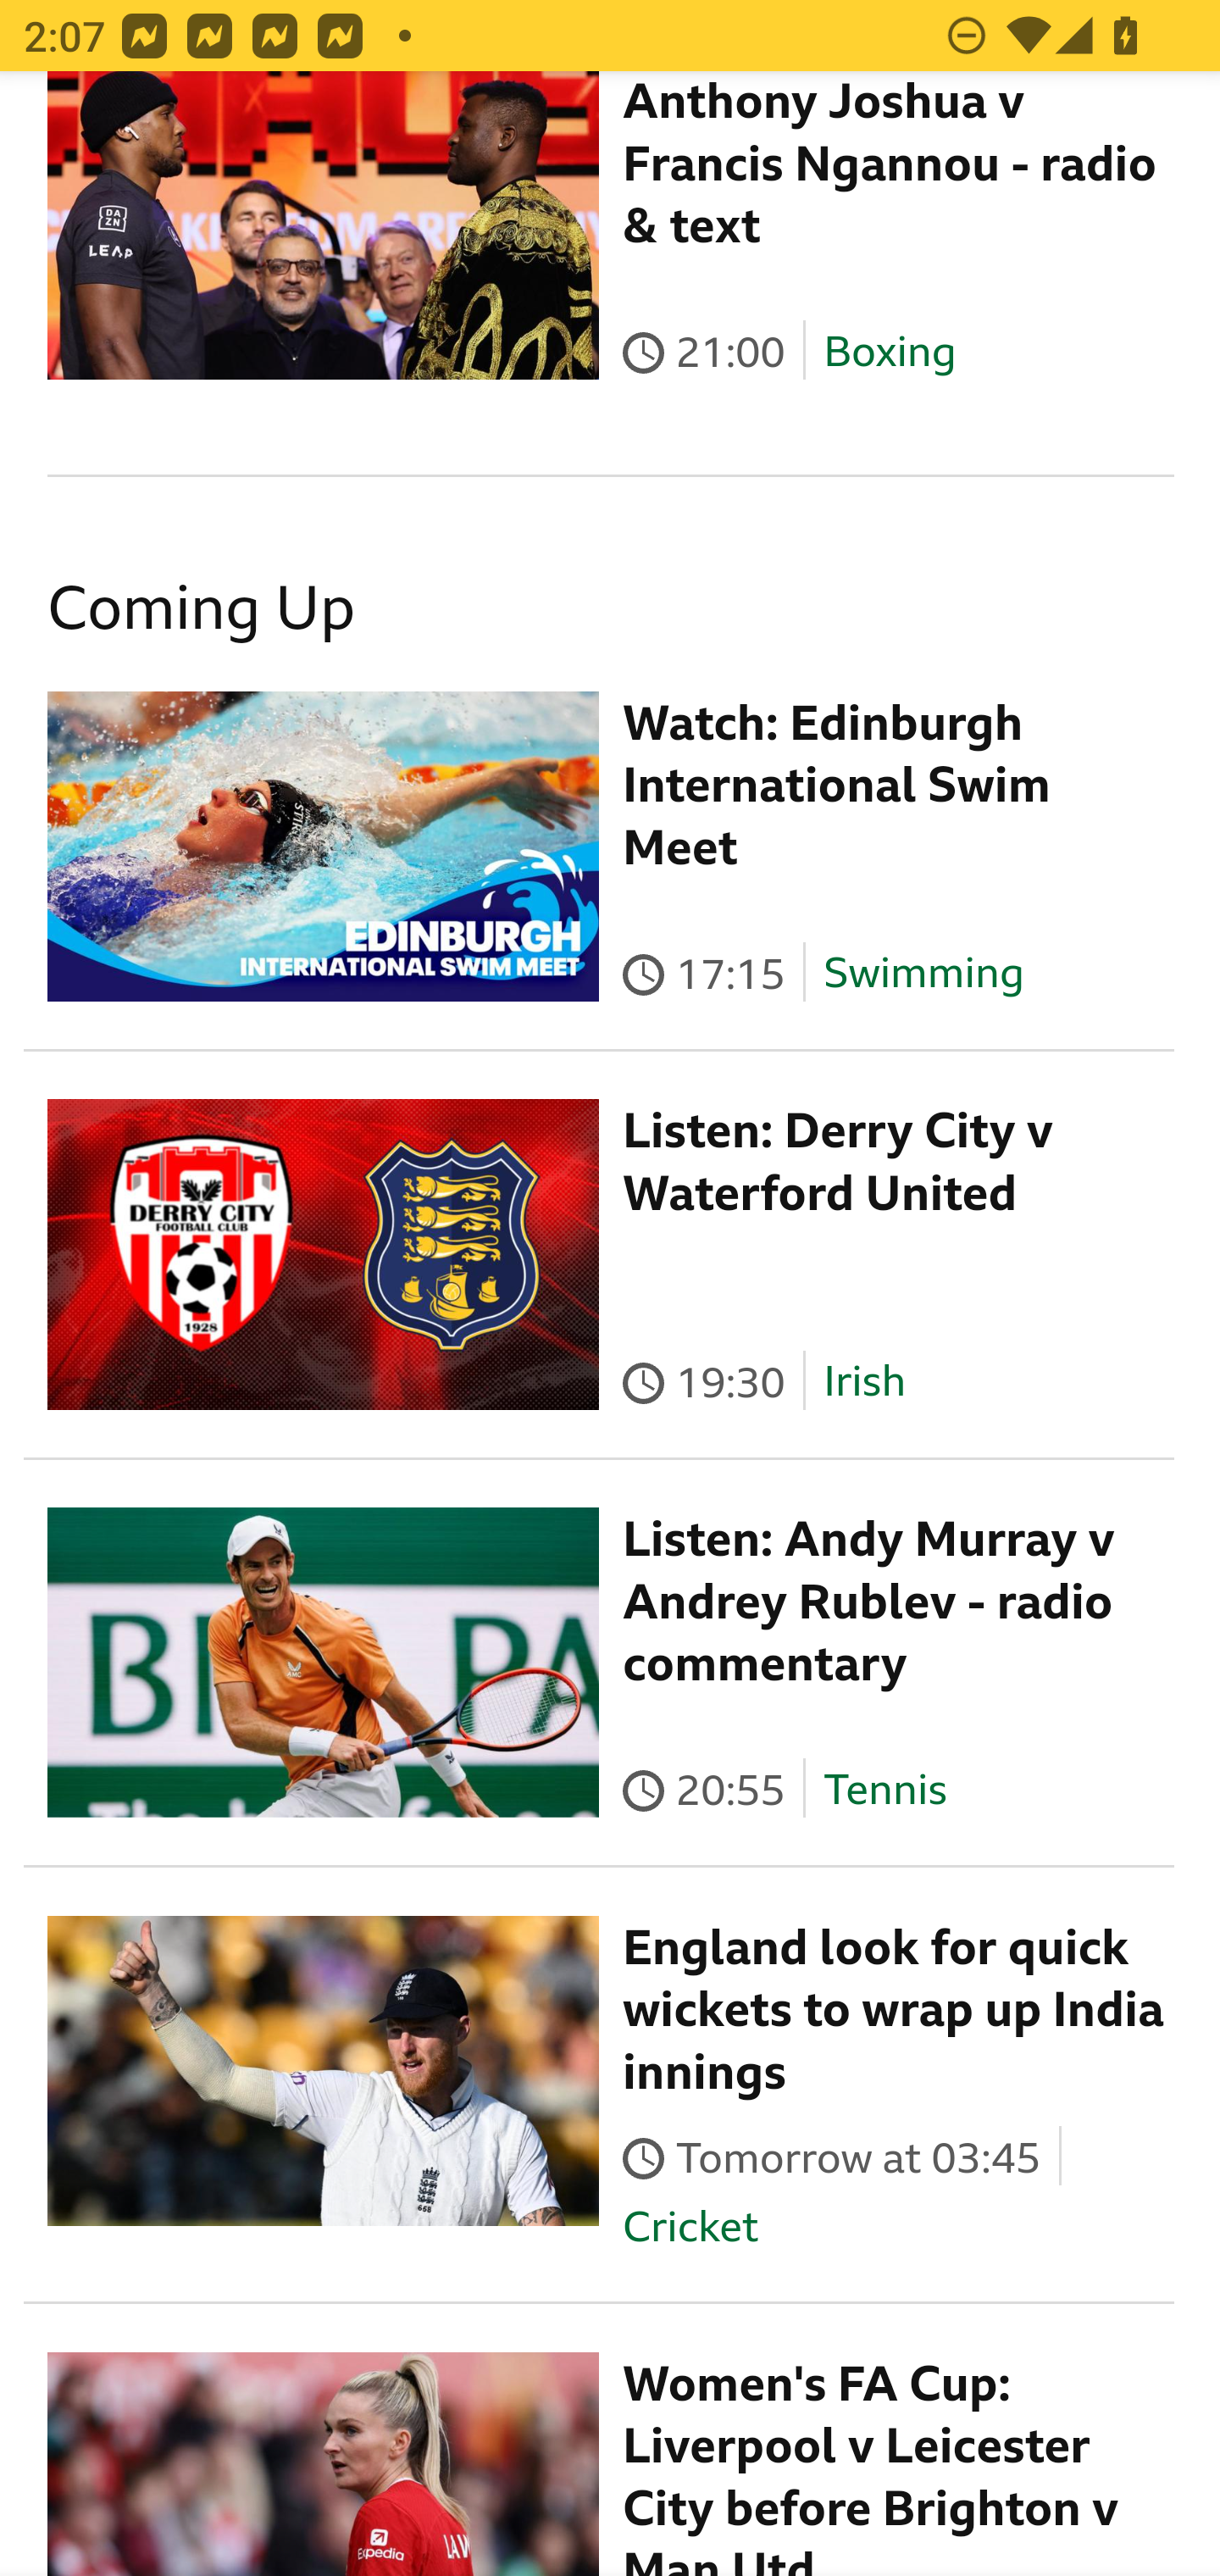 Image resolution: width=1220 pixels, height=2576 pixels. Describe the element at coordinates (837, 785) in the screenshot. I see `Watch: Edinburgh International Swim Meet` at that location.